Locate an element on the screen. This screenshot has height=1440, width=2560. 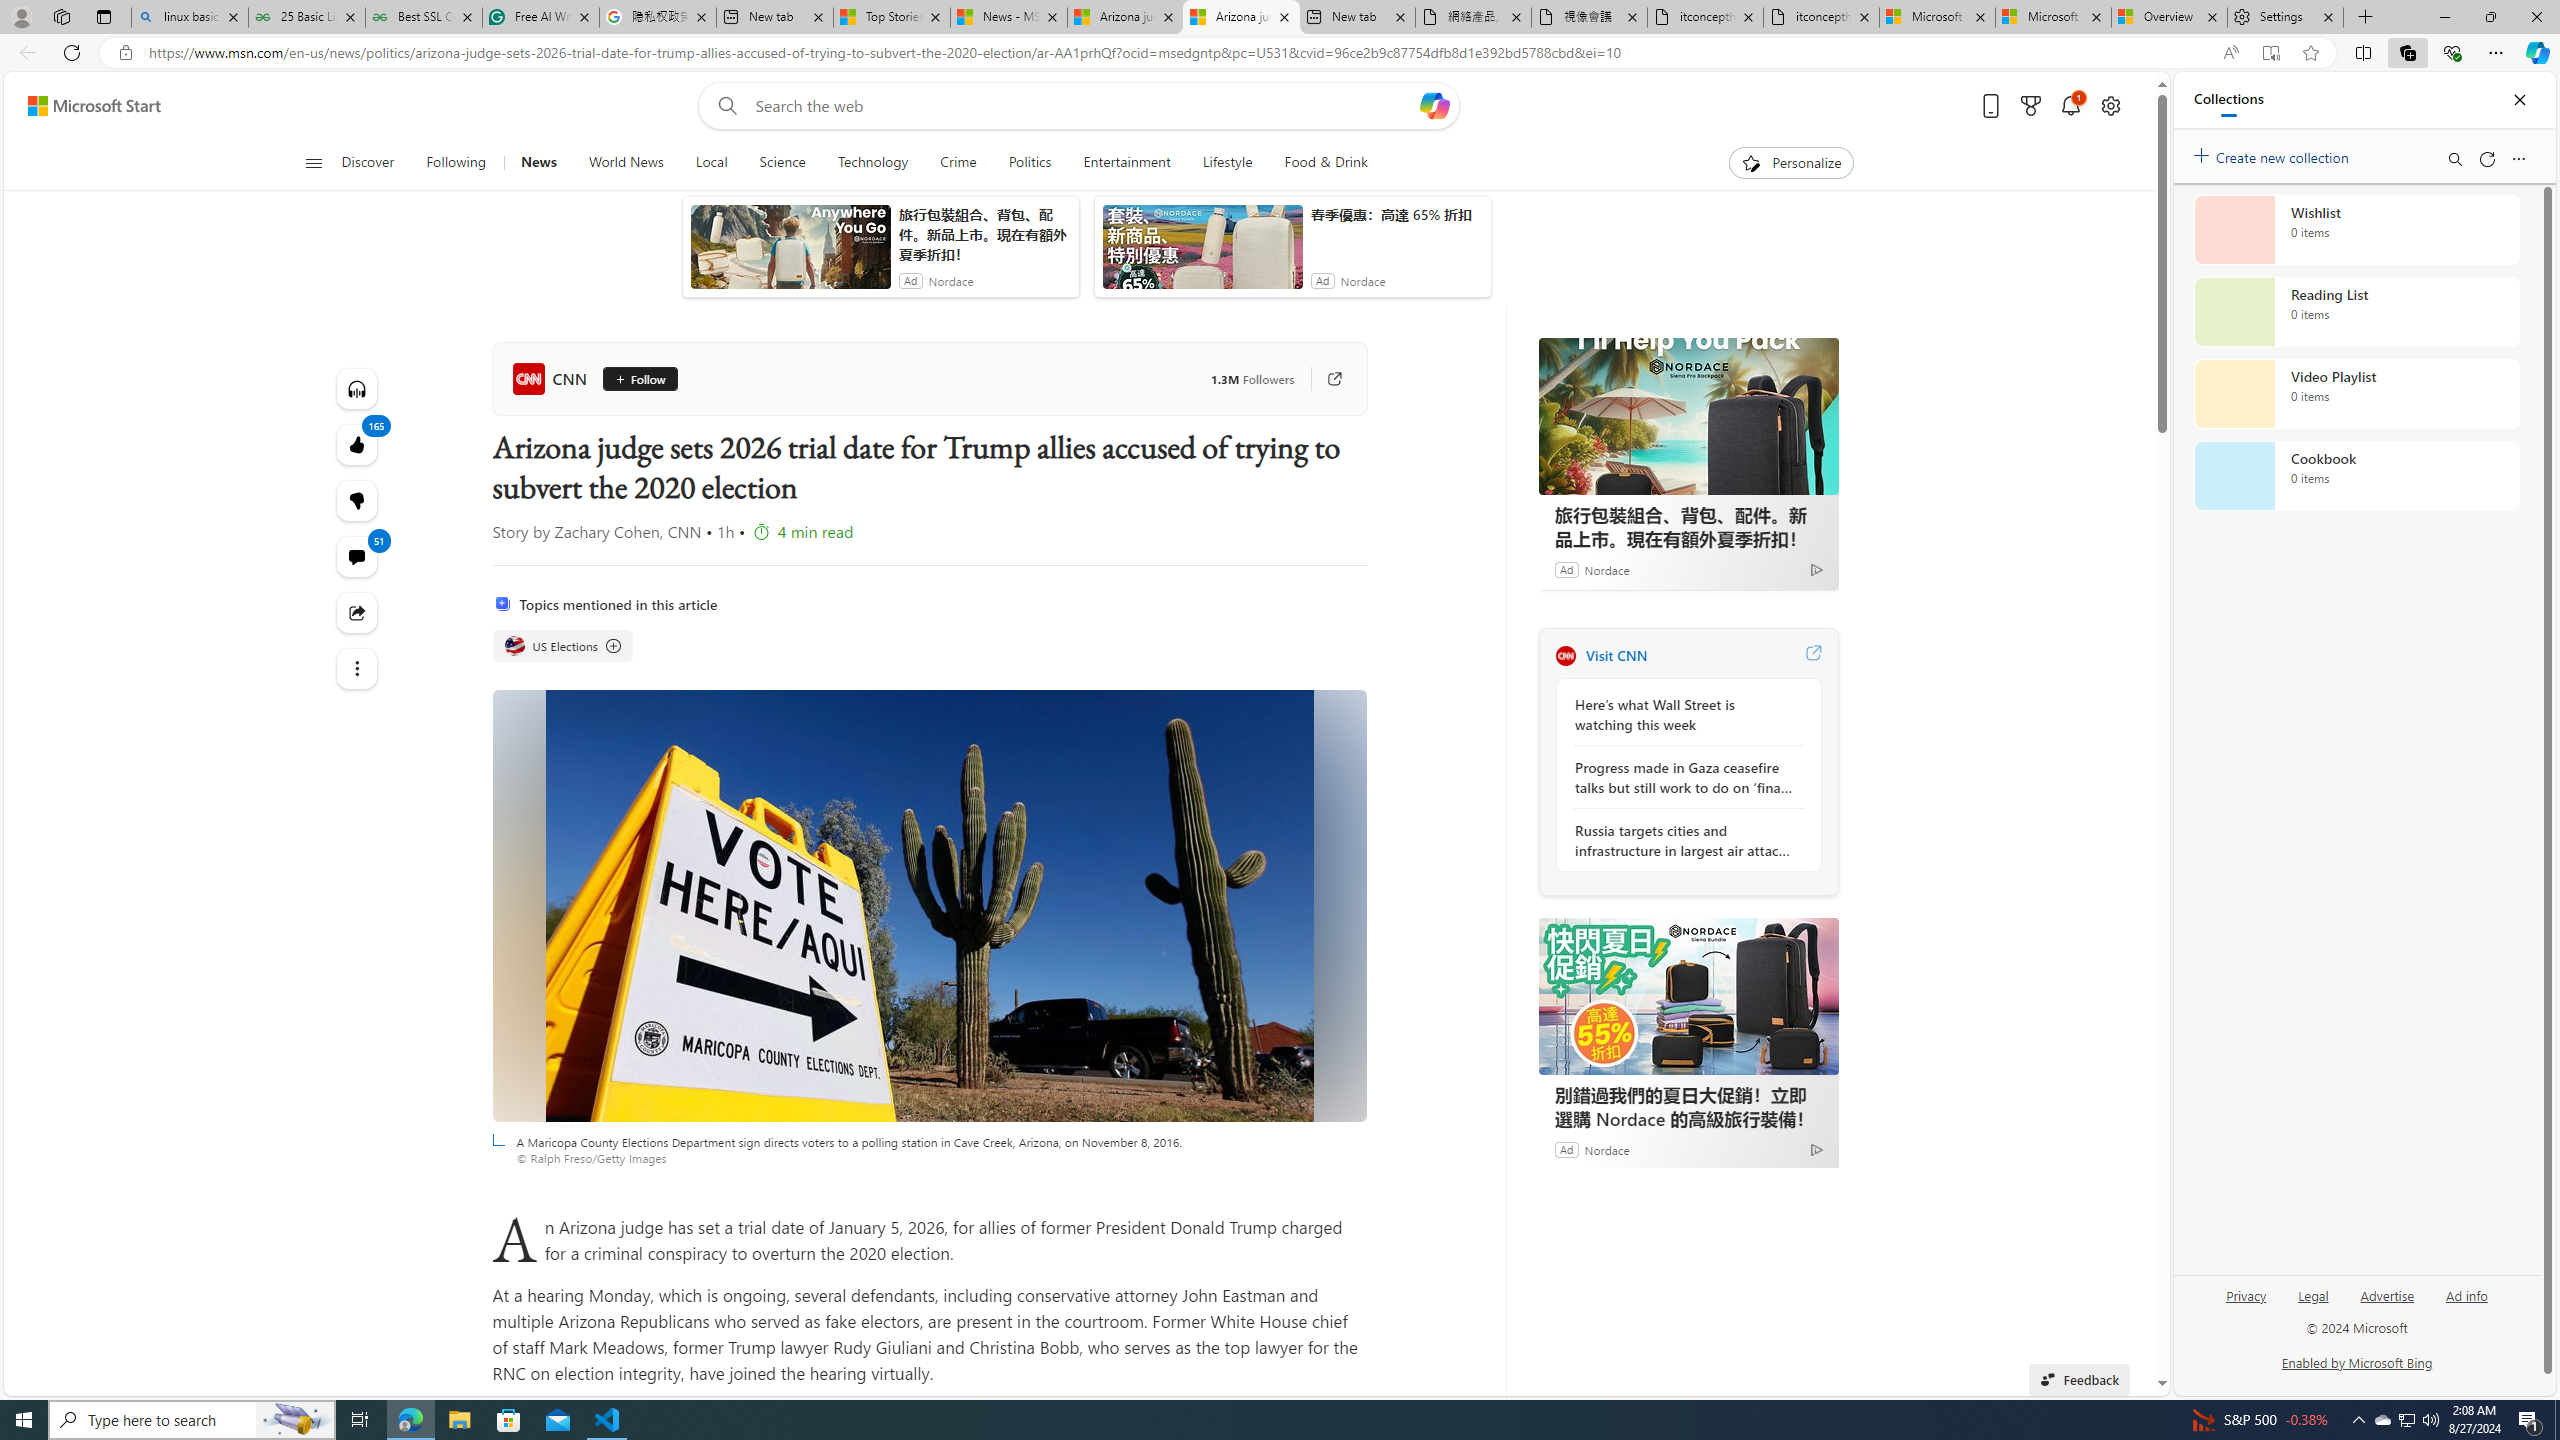
News - MSN is located at coordinates (1008, 17).